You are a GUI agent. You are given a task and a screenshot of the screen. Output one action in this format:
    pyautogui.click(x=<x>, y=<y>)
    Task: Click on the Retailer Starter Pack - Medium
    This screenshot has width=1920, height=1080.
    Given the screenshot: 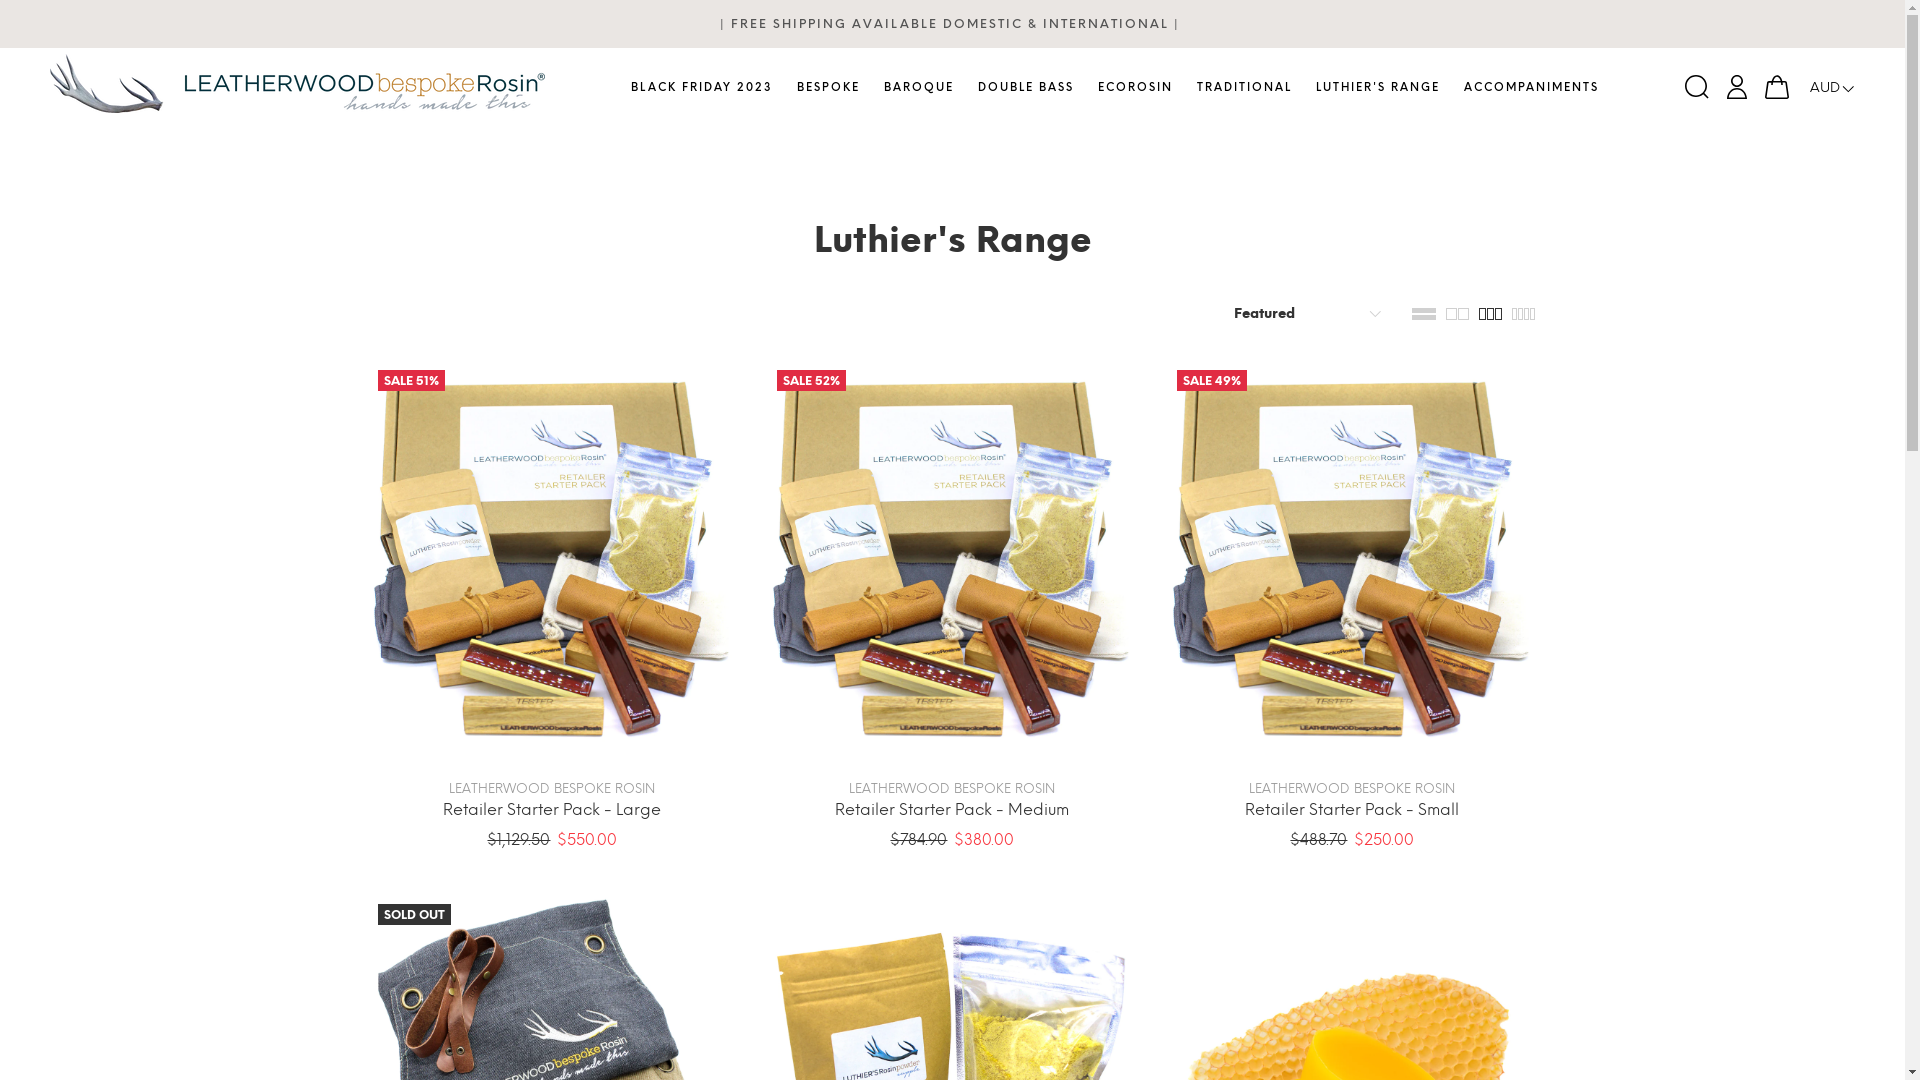 What is the action you would take?
    pyautogui.click(x=952, y=810)
    